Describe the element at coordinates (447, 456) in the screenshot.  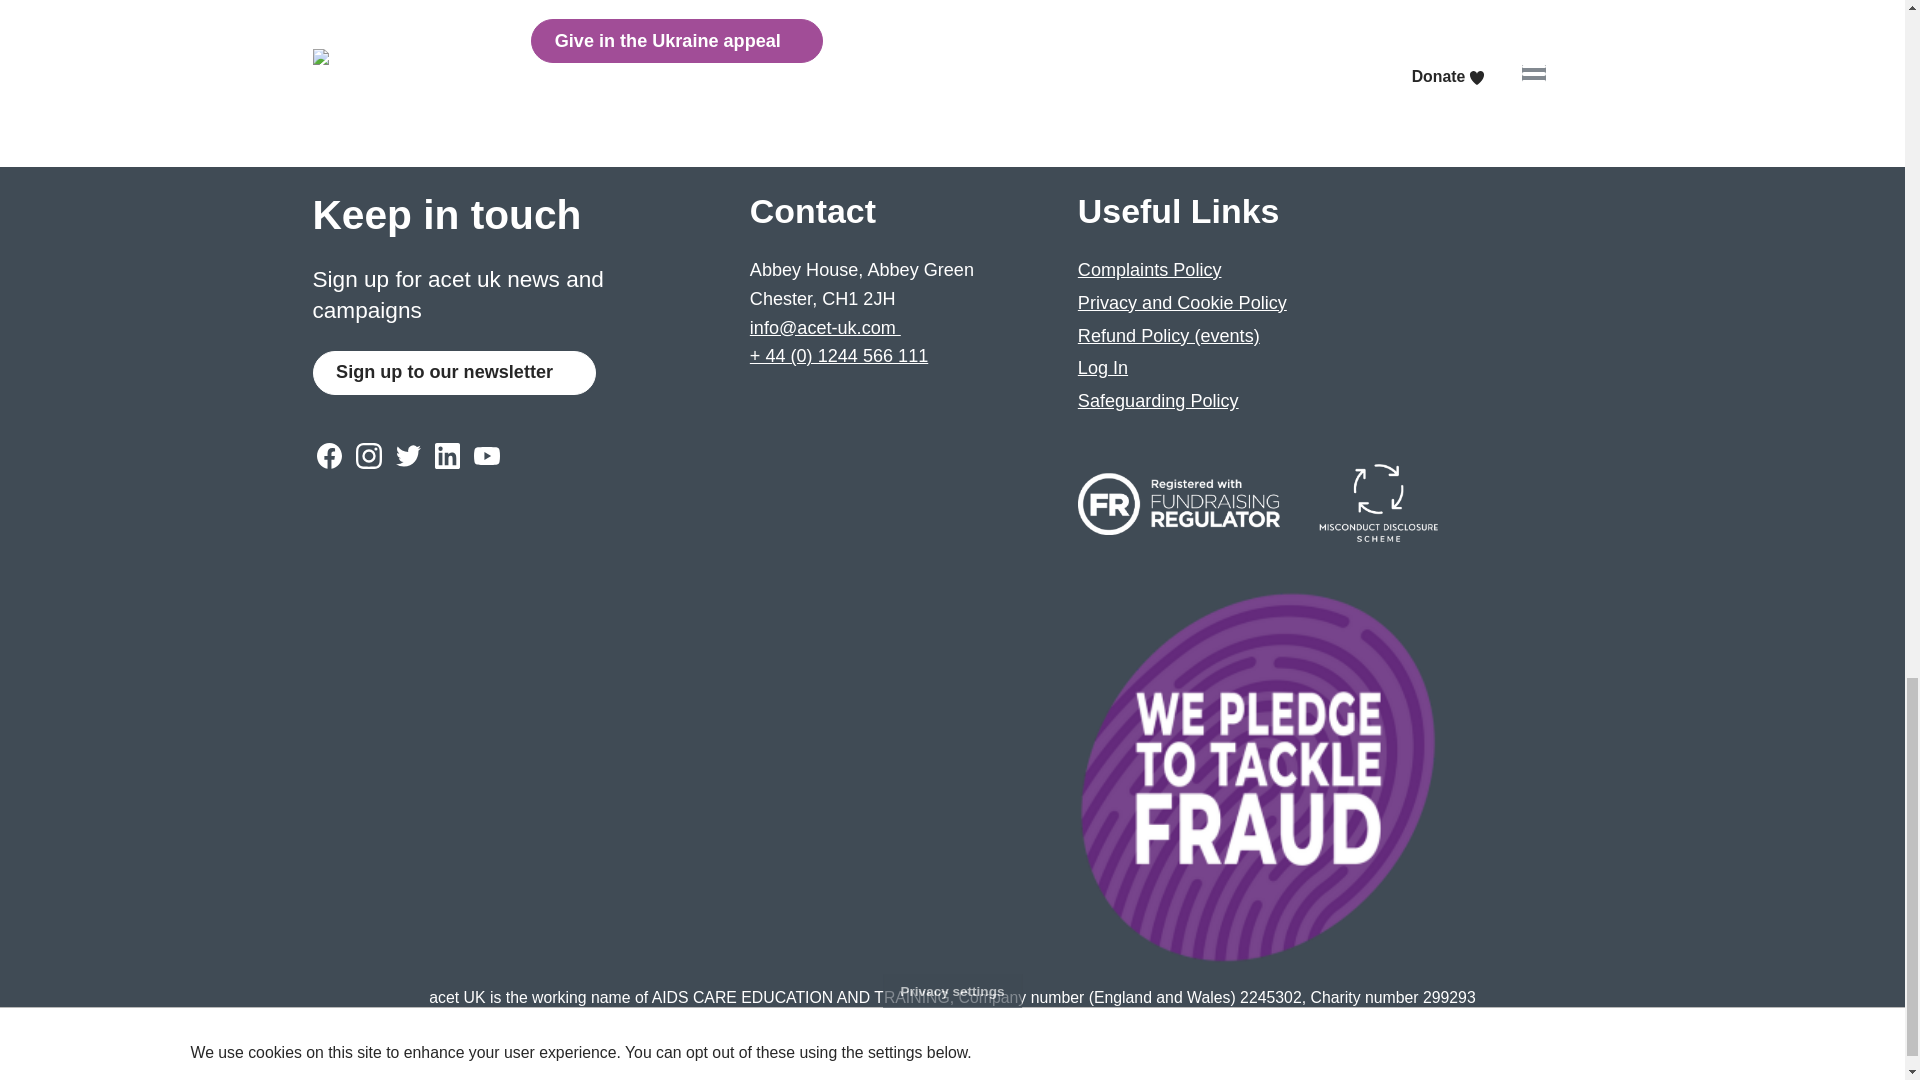
I see `Follow acet UK on LinkedIn` at that location.